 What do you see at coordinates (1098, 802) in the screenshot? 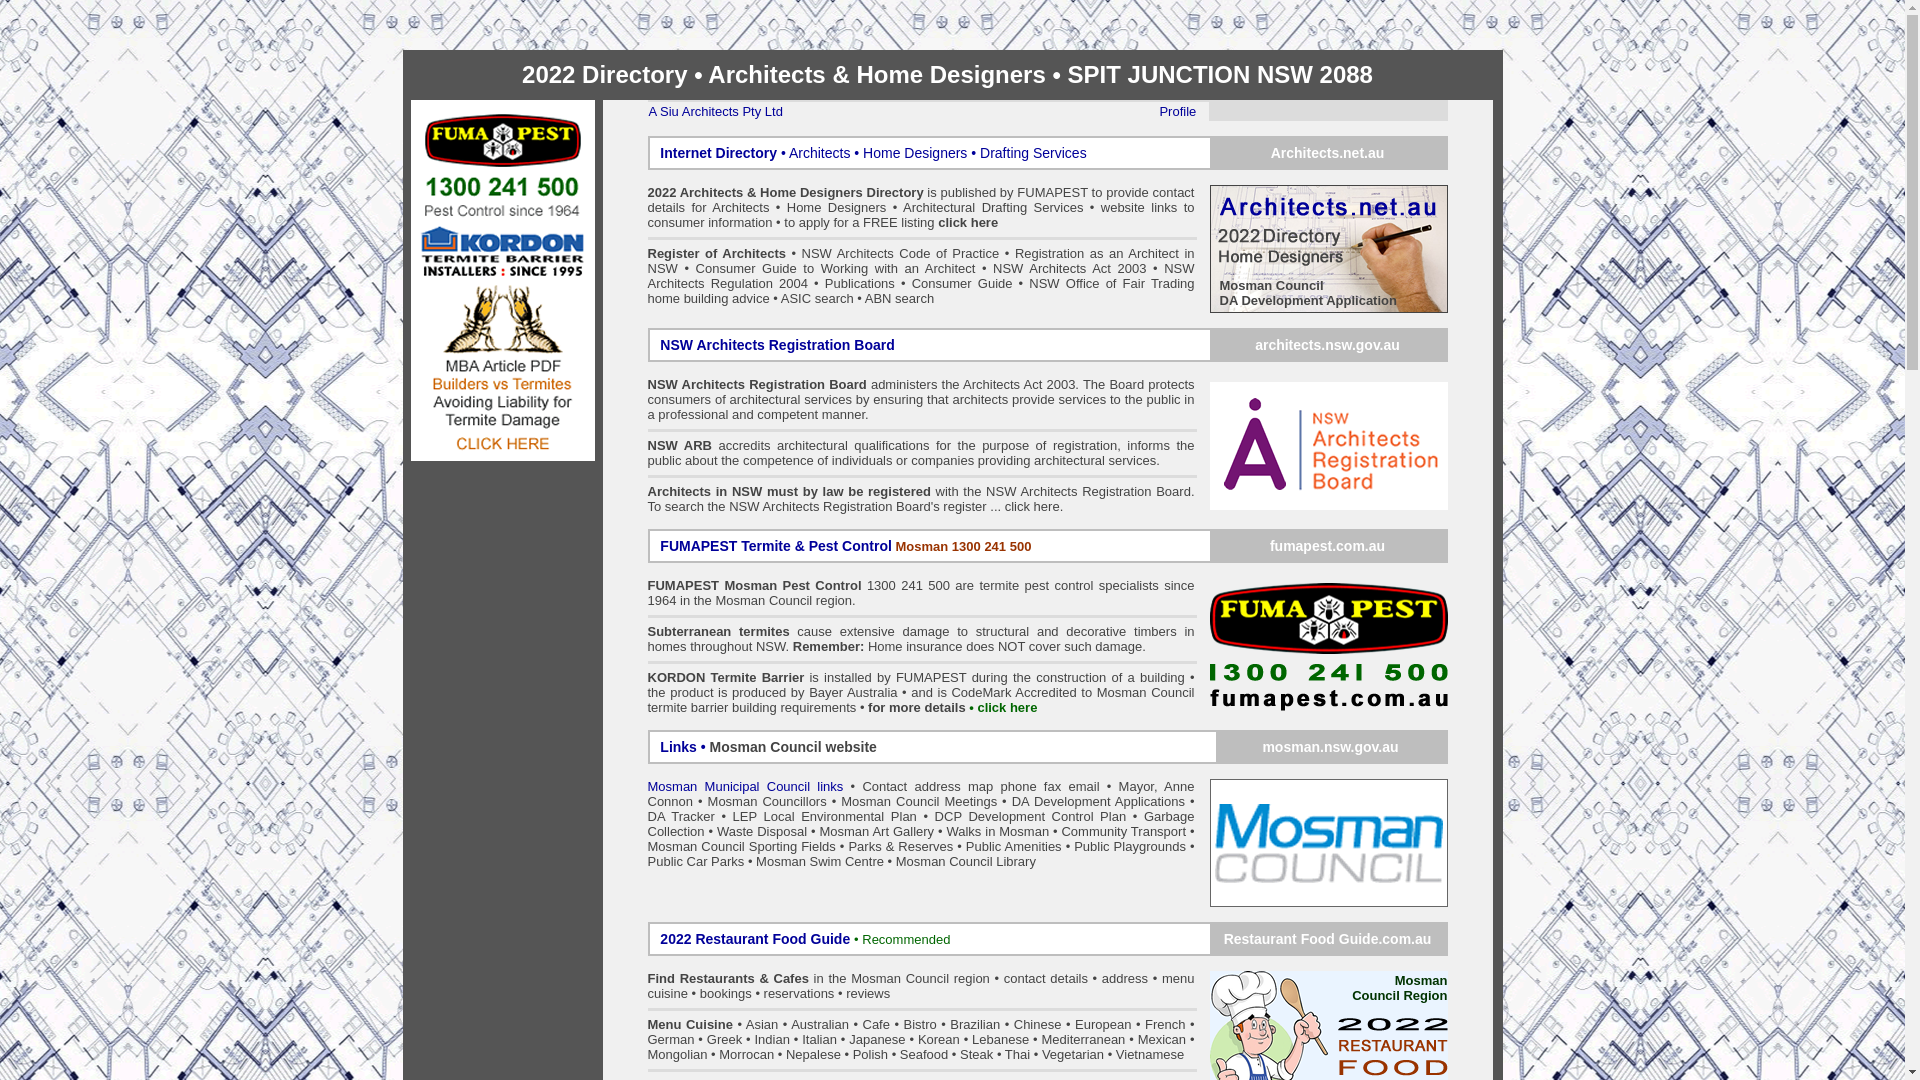
I see `DA Development Applications` at bounding box center [1098, 802].